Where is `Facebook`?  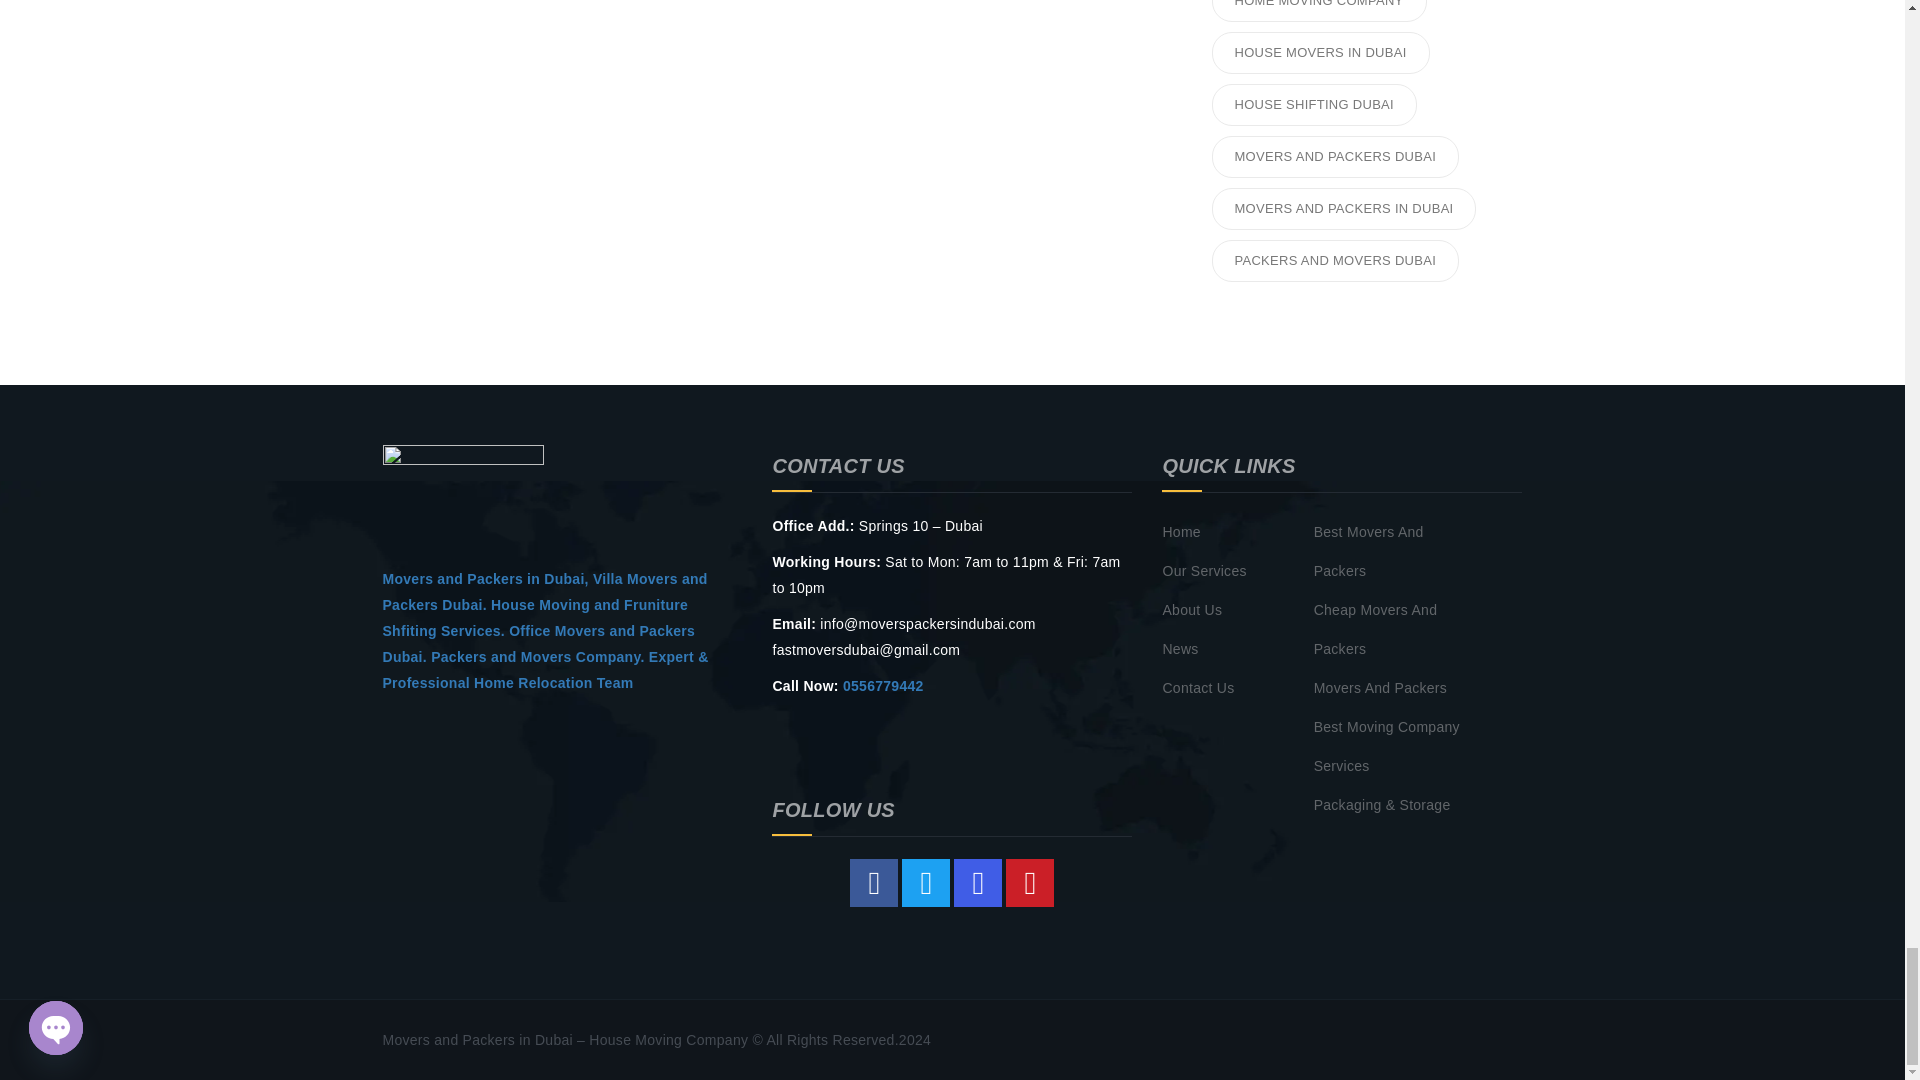
Facebook is located at coordinates (874, 882).